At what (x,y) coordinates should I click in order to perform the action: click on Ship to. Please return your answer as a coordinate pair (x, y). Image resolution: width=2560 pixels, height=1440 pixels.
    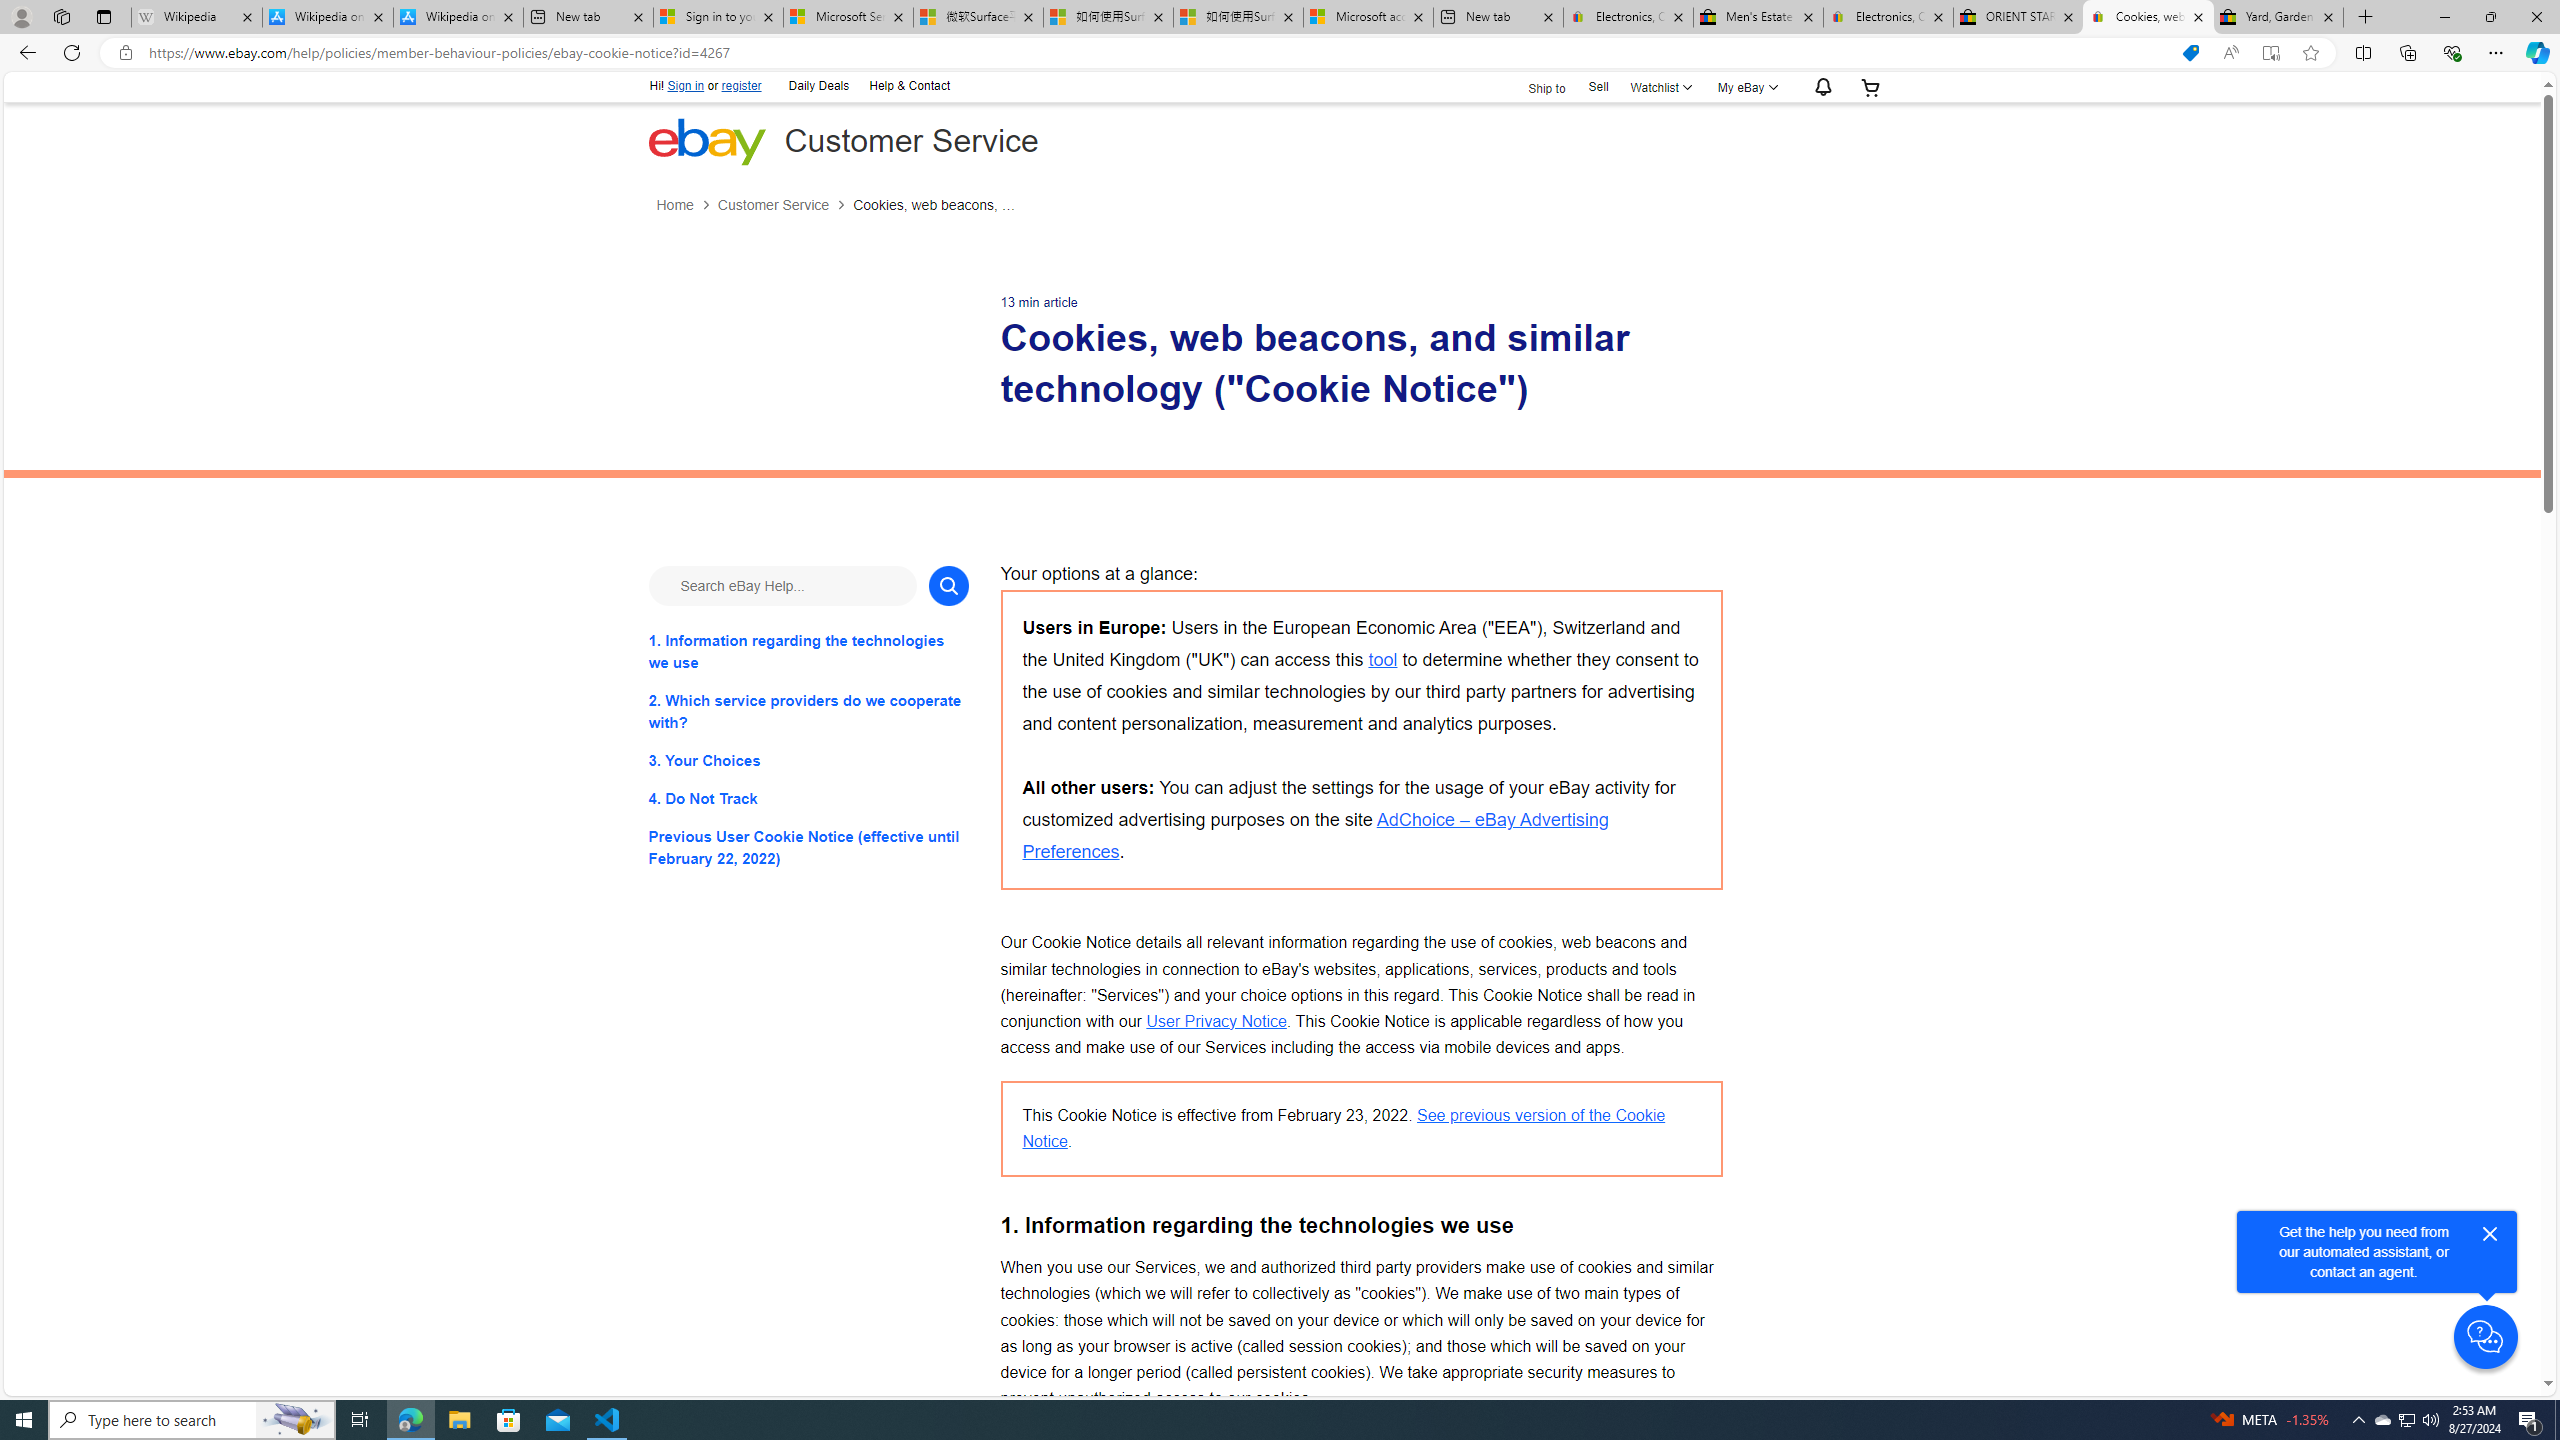
    Looking at the image, I should click on (1534, 86).